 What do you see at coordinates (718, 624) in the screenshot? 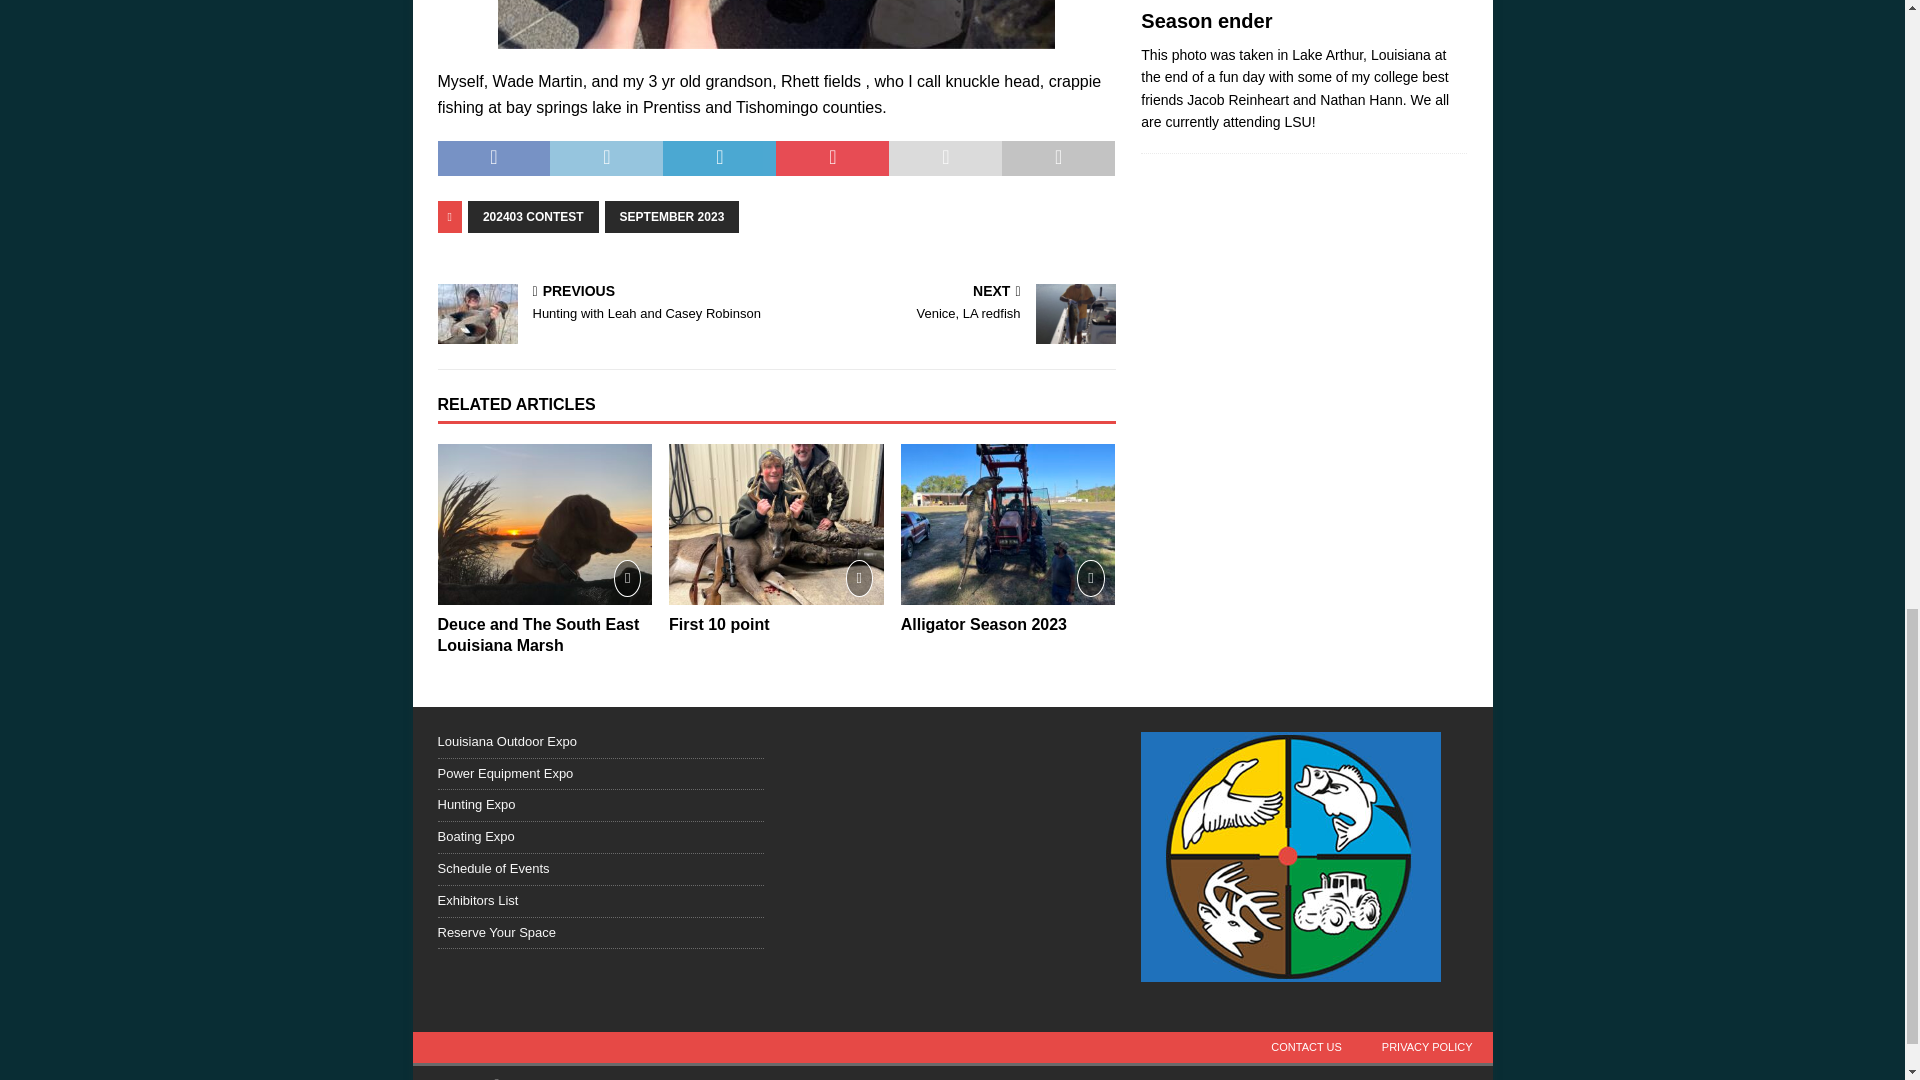
I see `First 10 point` at bounding box center [718, 624].